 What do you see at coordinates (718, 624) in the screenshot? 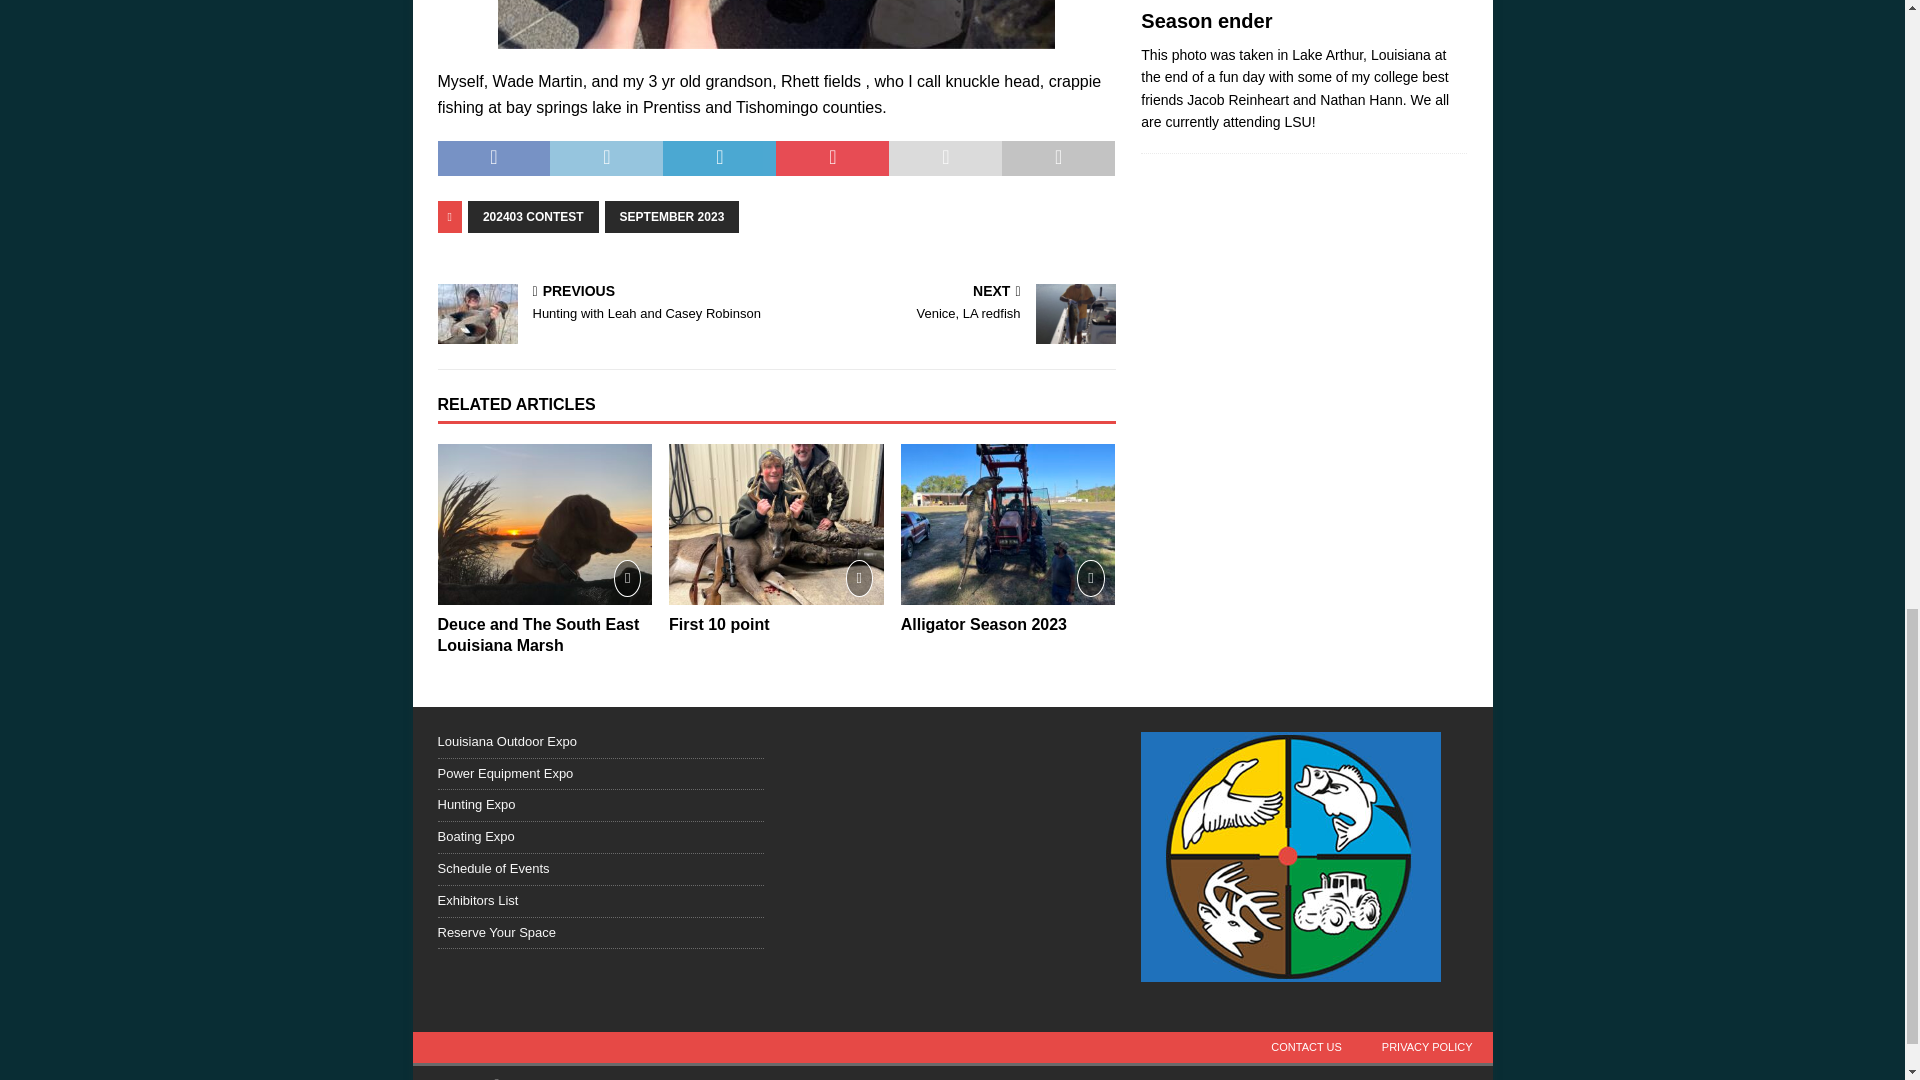
I see `First 10 point` at bounding box center [718, 624].